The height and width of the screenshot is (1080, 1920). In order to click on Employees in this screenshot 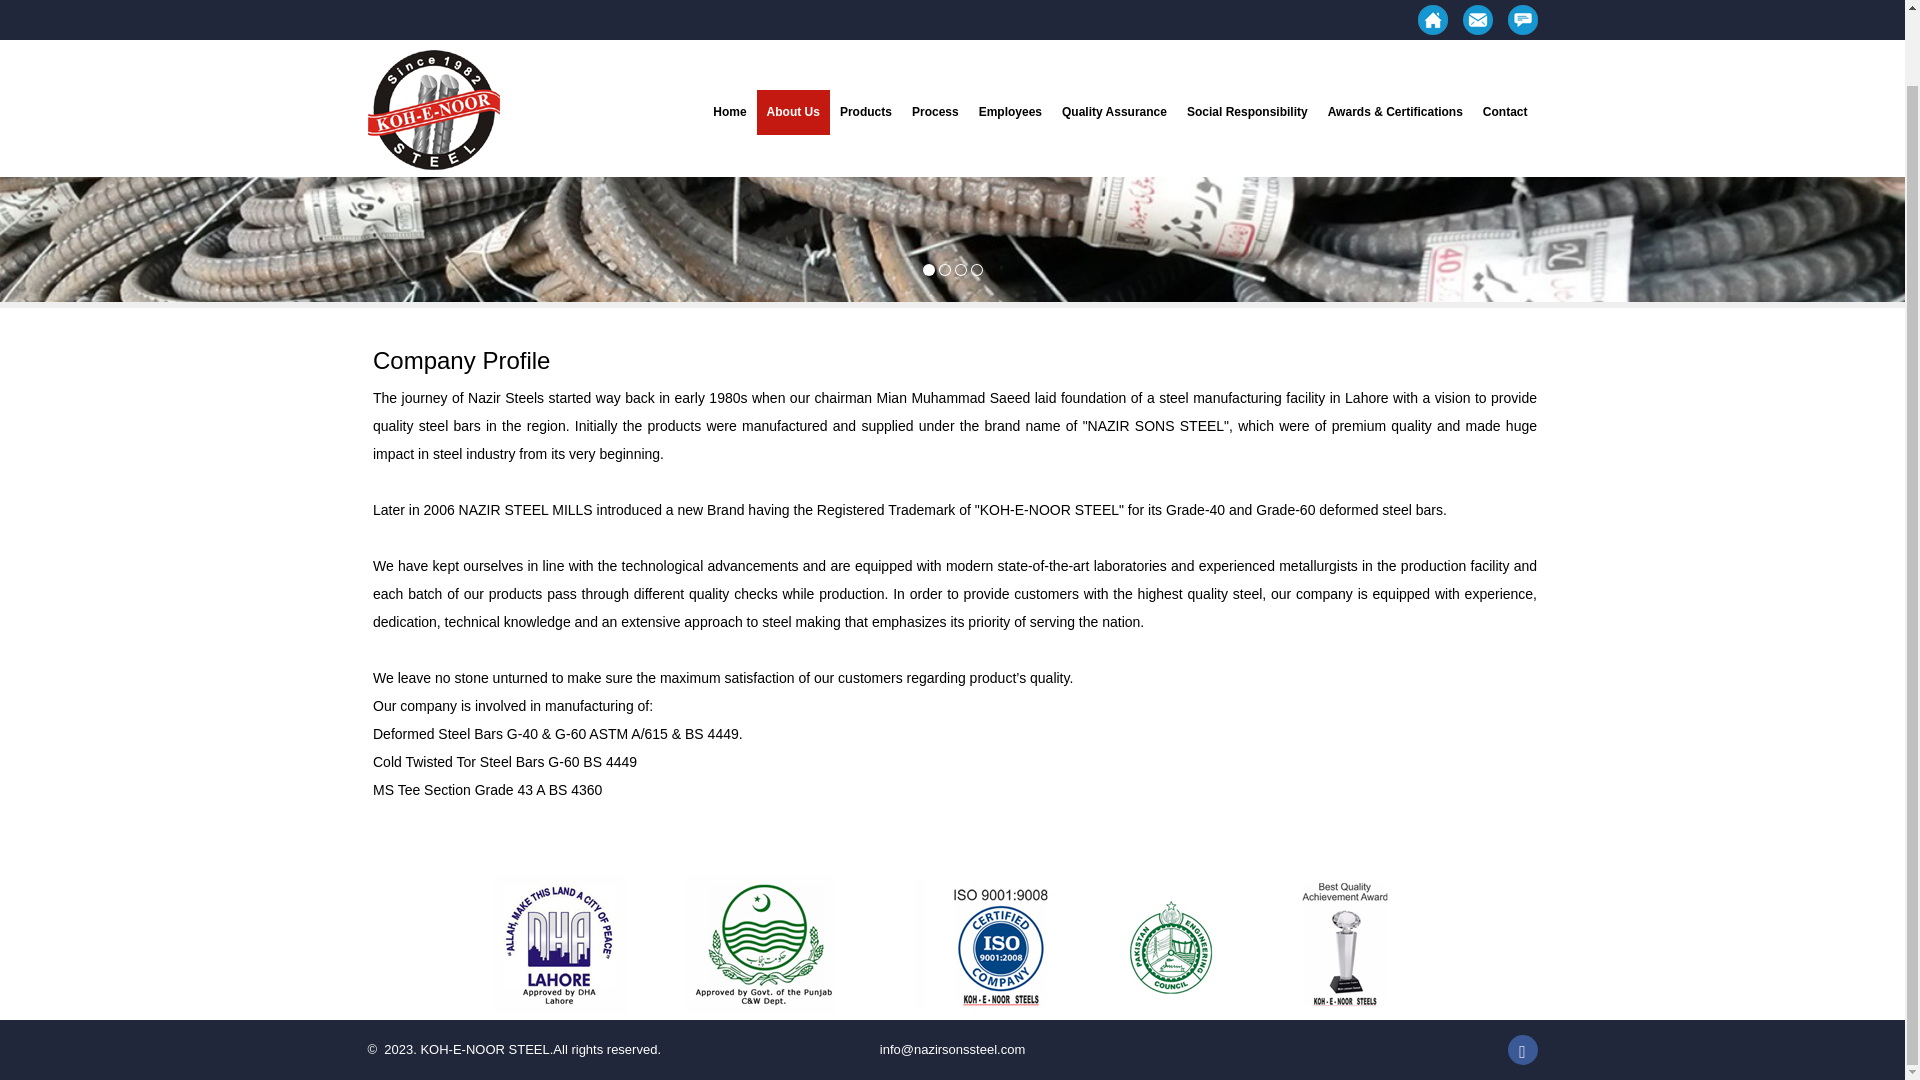, I will do `click(1010, 34)`.